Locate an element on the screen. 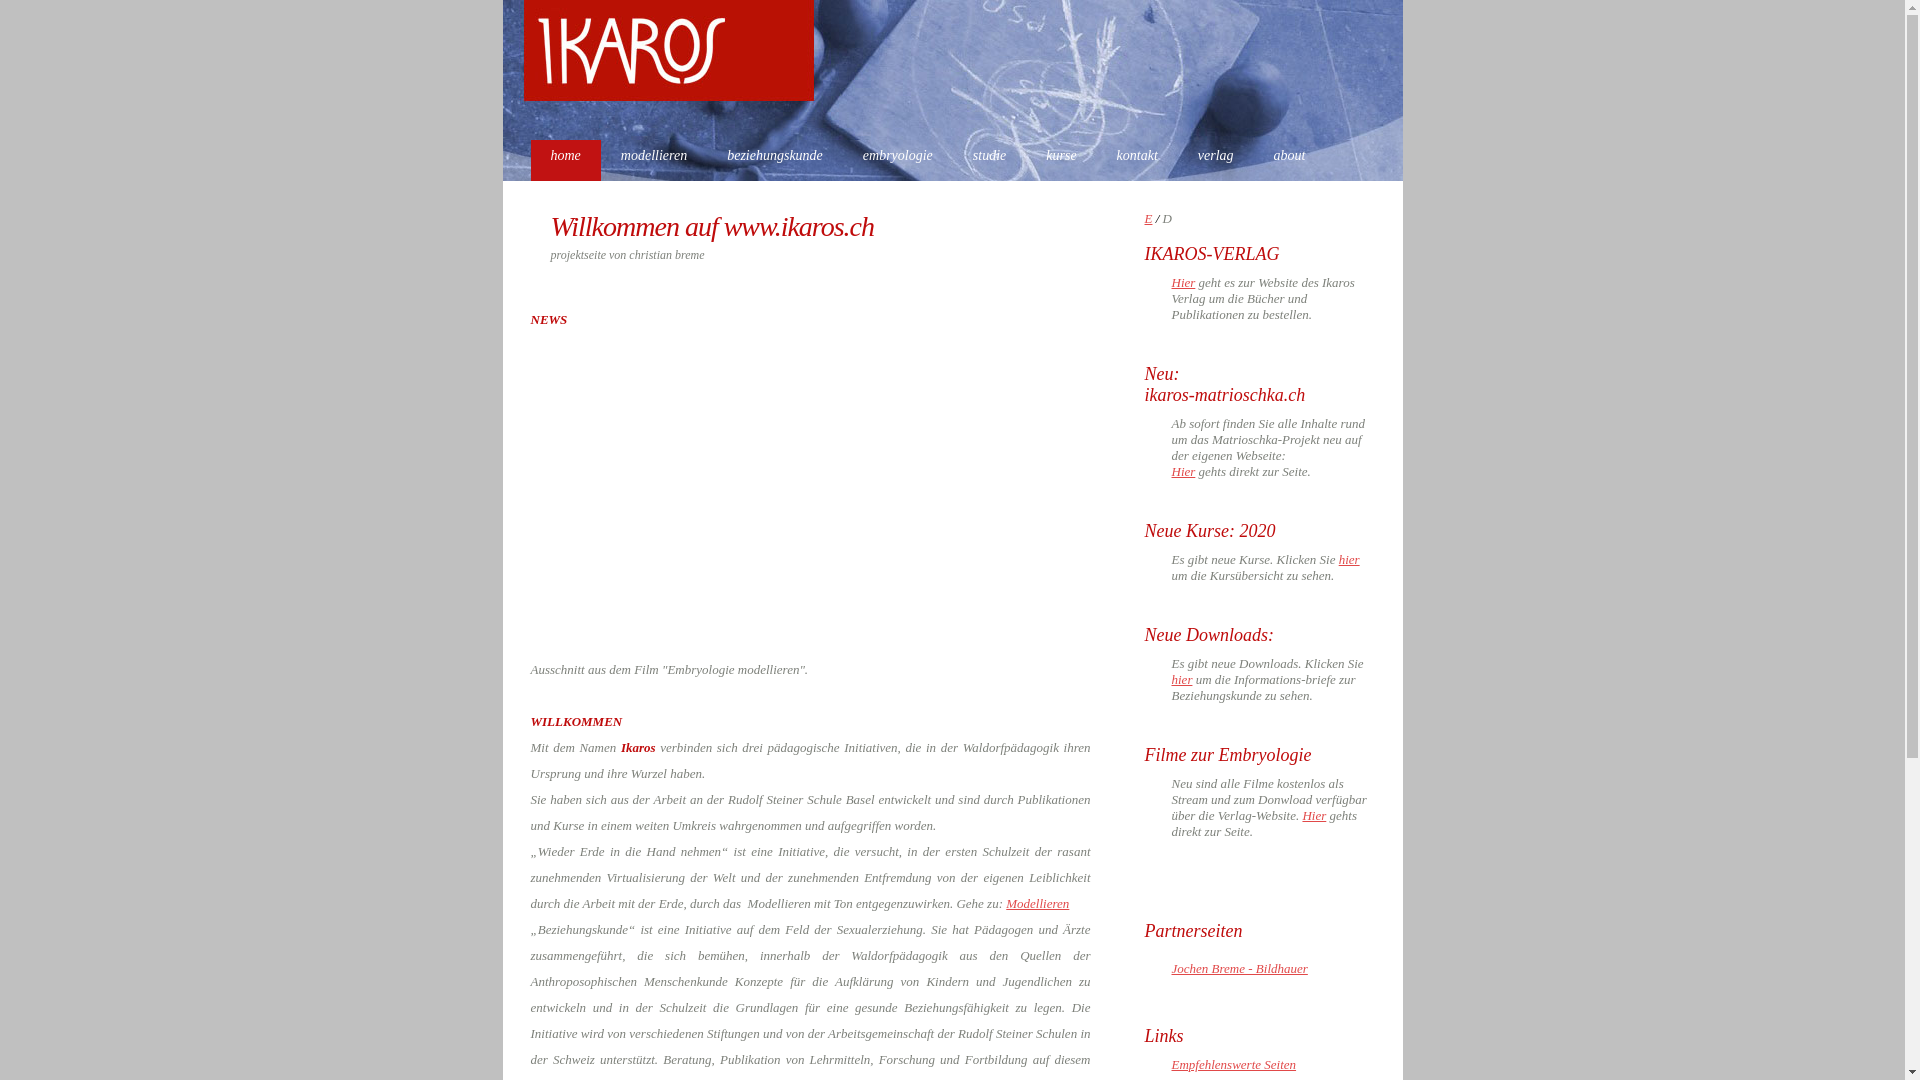 Image resolution: width=1920 pixels, height=1080 pixels. verlag is located at coordinates (1216, 160).